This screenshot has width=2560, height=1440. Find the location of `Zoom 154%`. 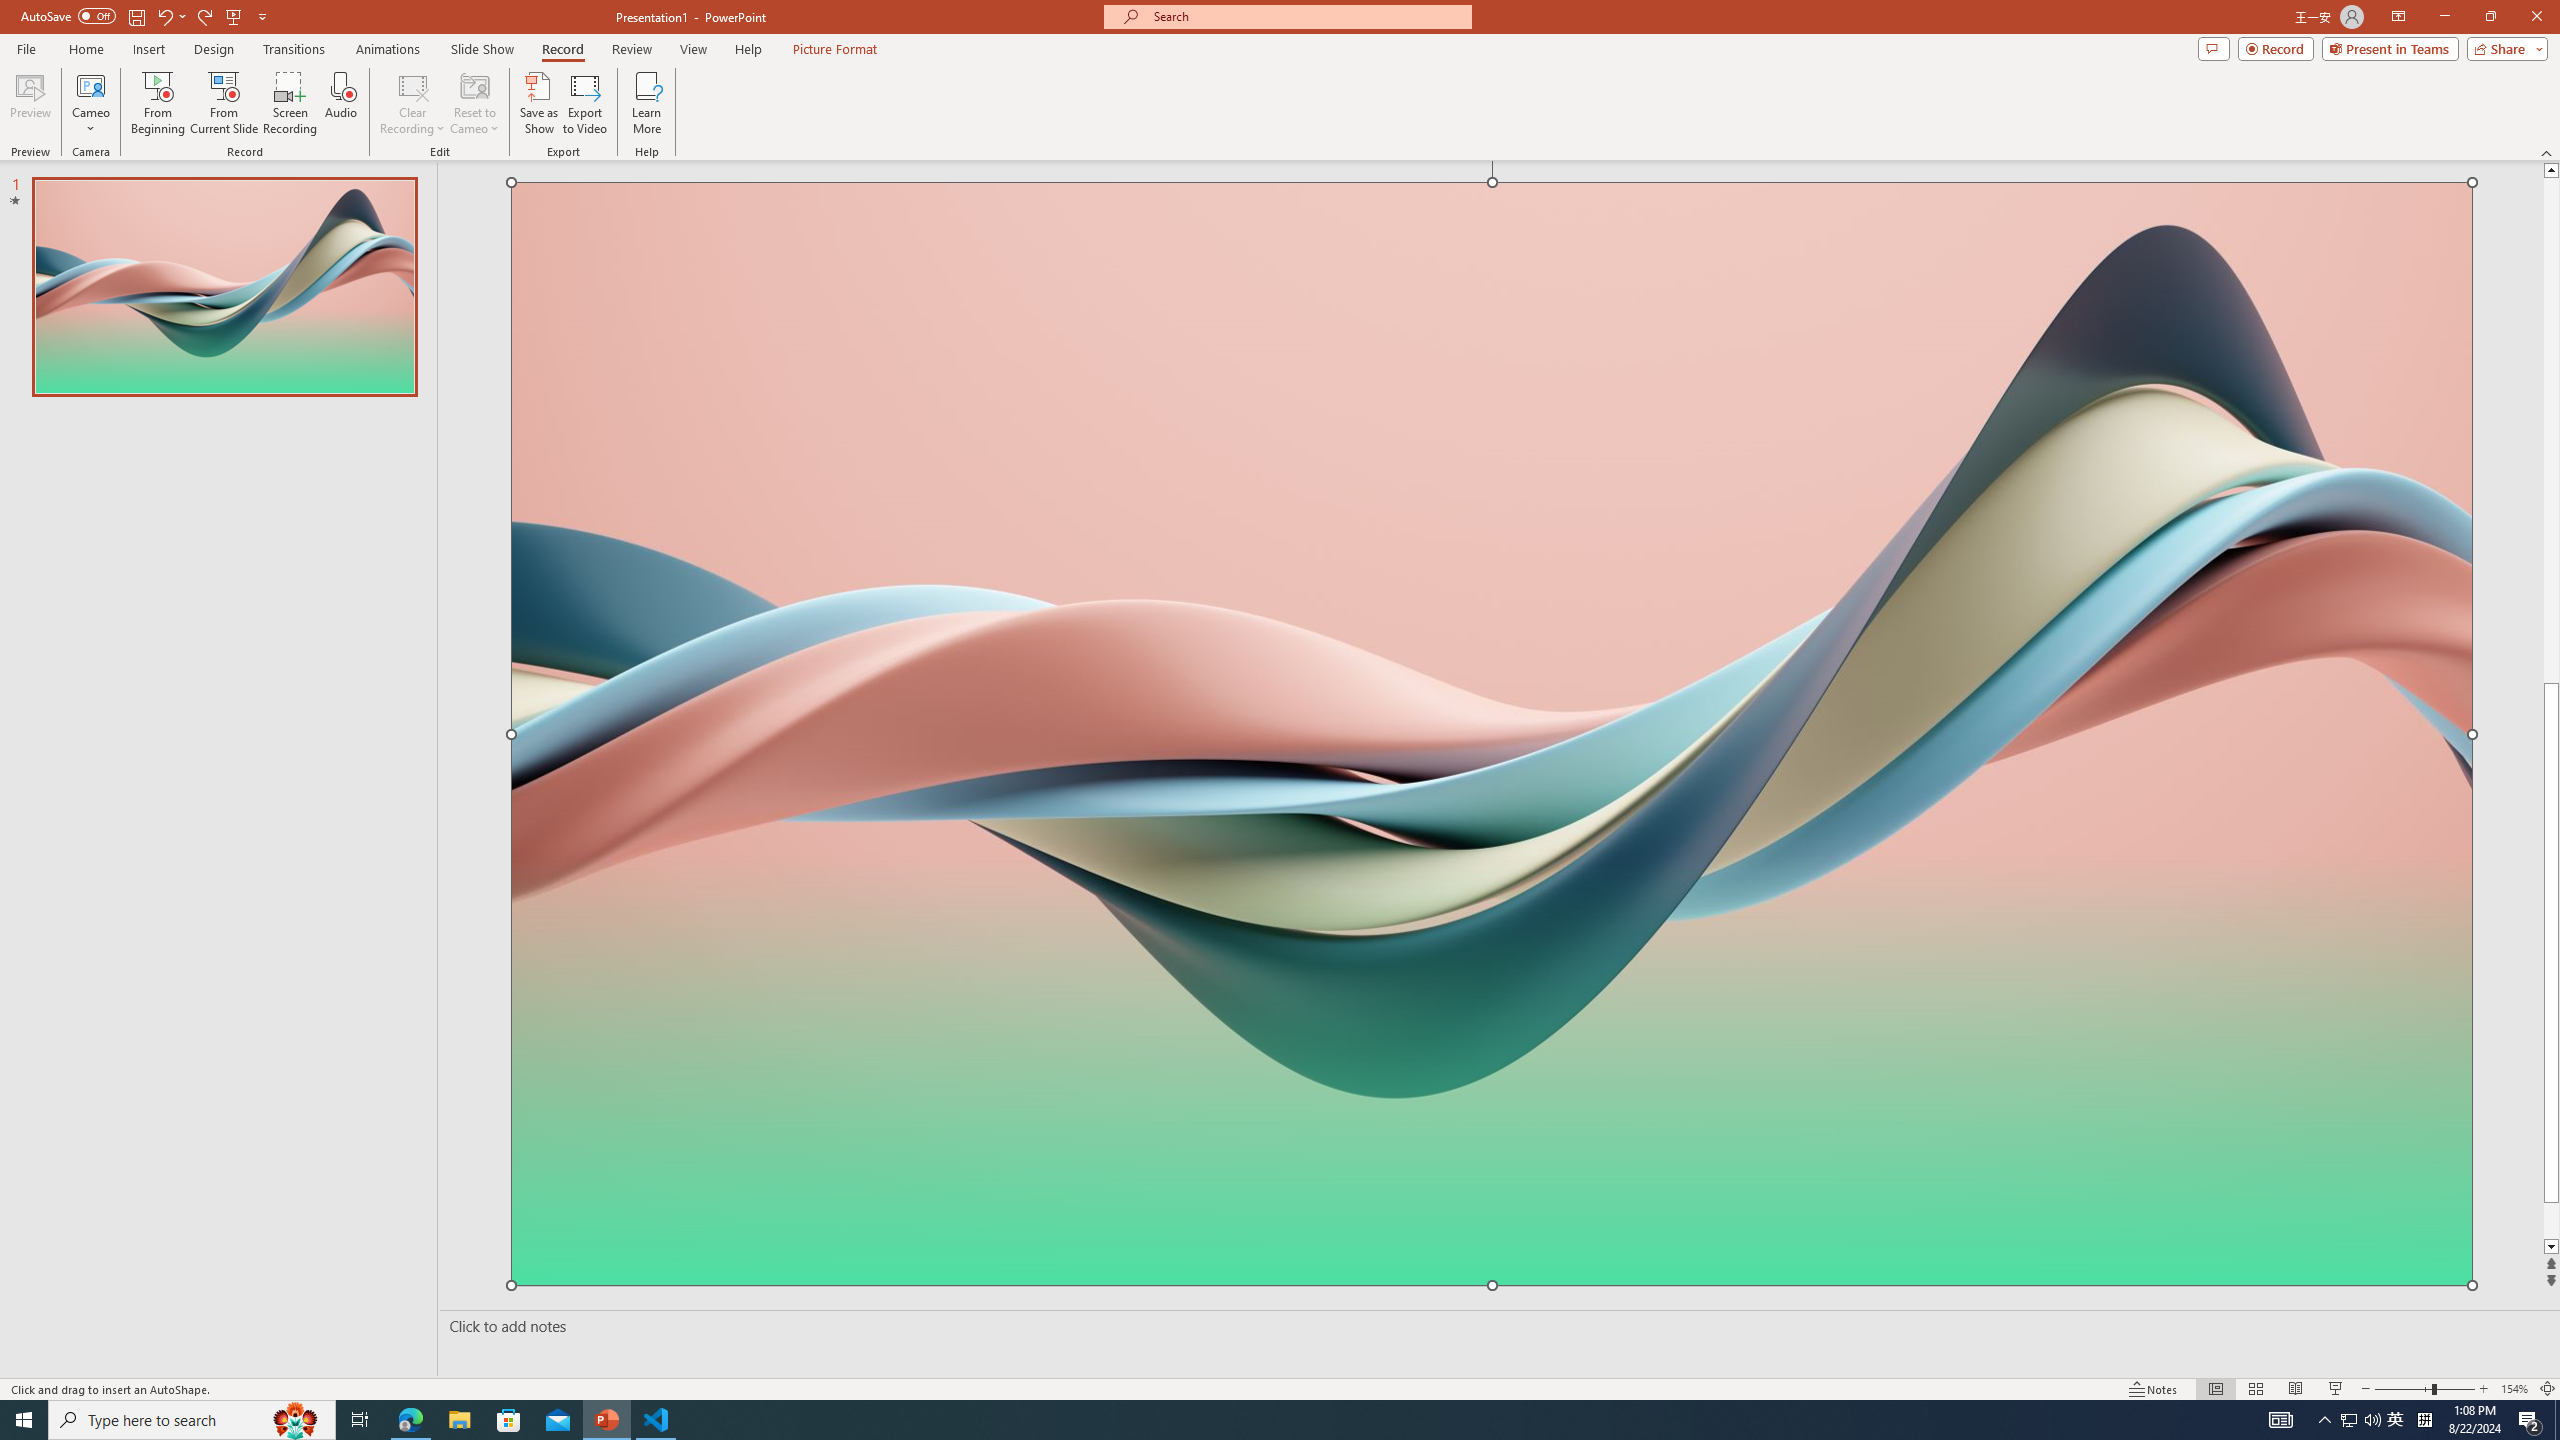

Zoom 154% is located at coordinates (2514, 1389).